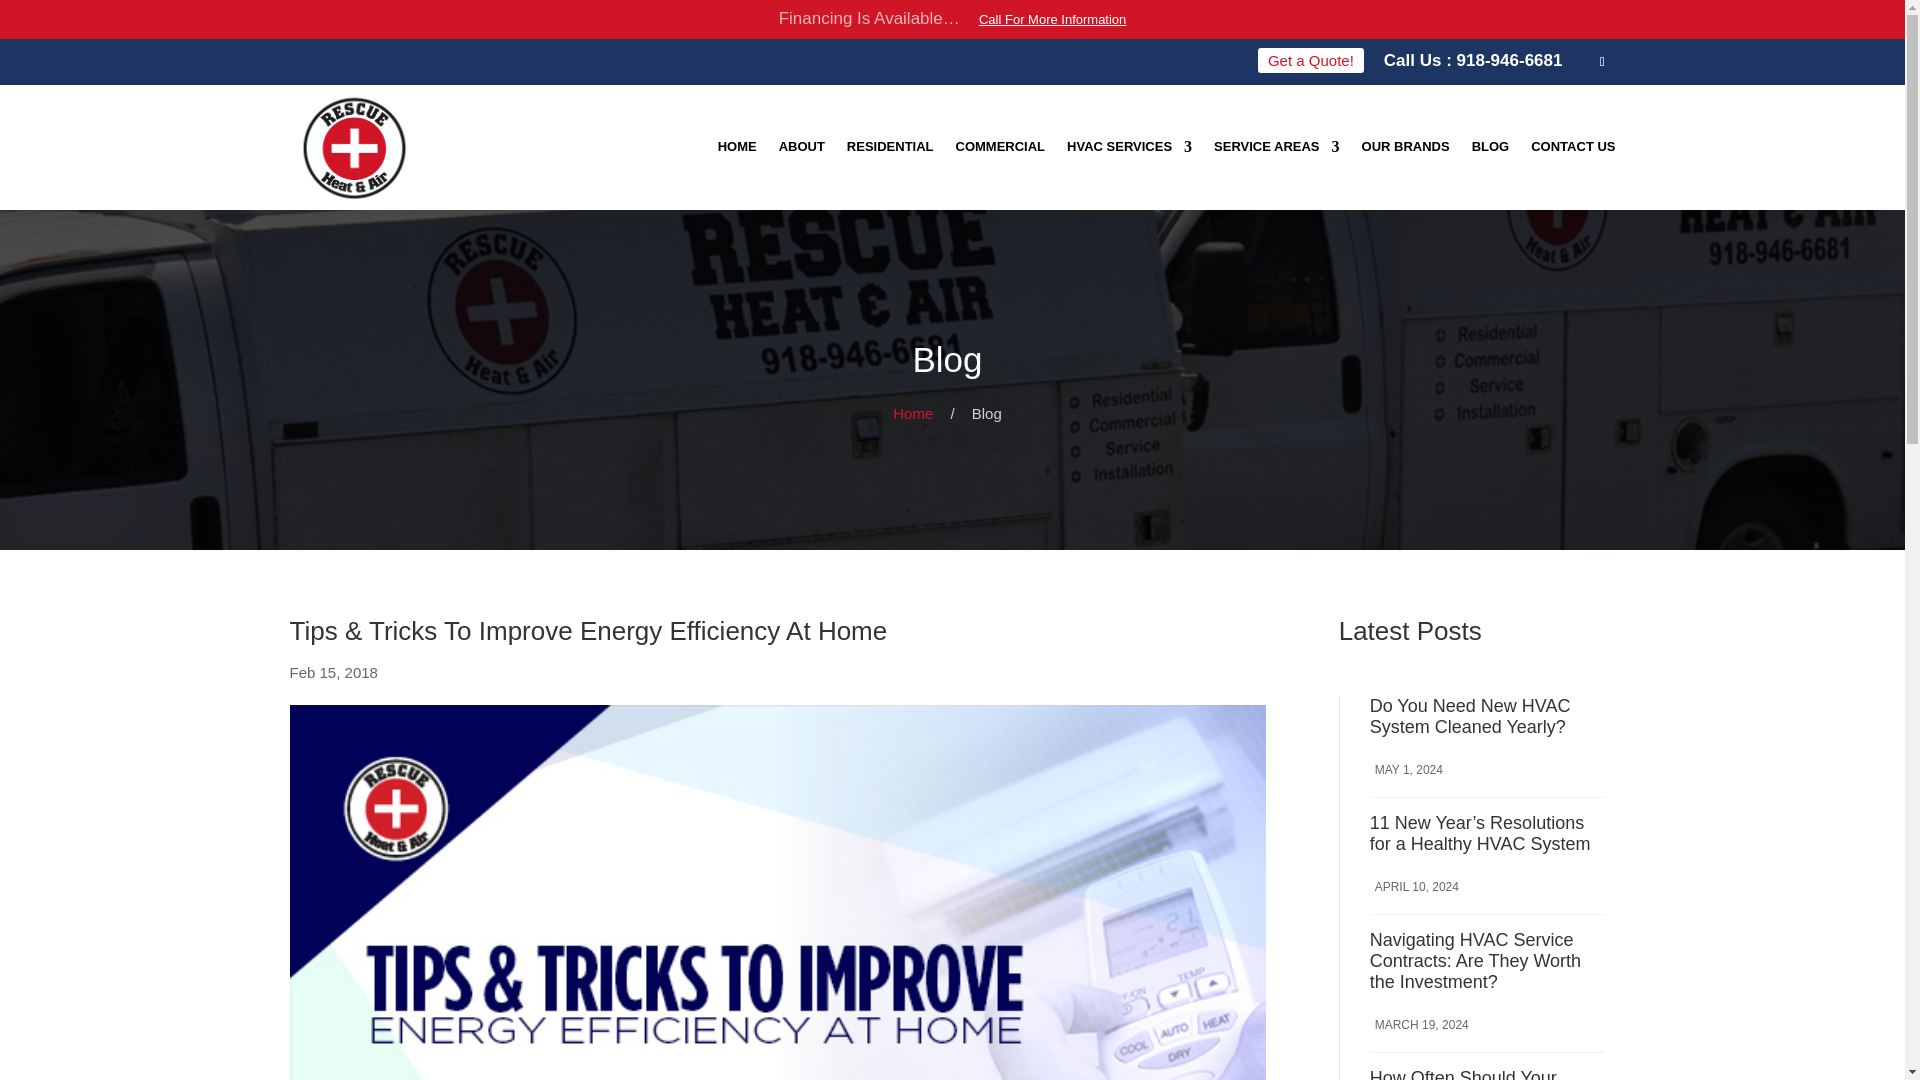 The width and height of the screenshot is (1920, 1080). What do you see at coordinates (1276, 148) in the screenshot?
I see `SERVICE AREAS` at bounding box center [1276, 148].